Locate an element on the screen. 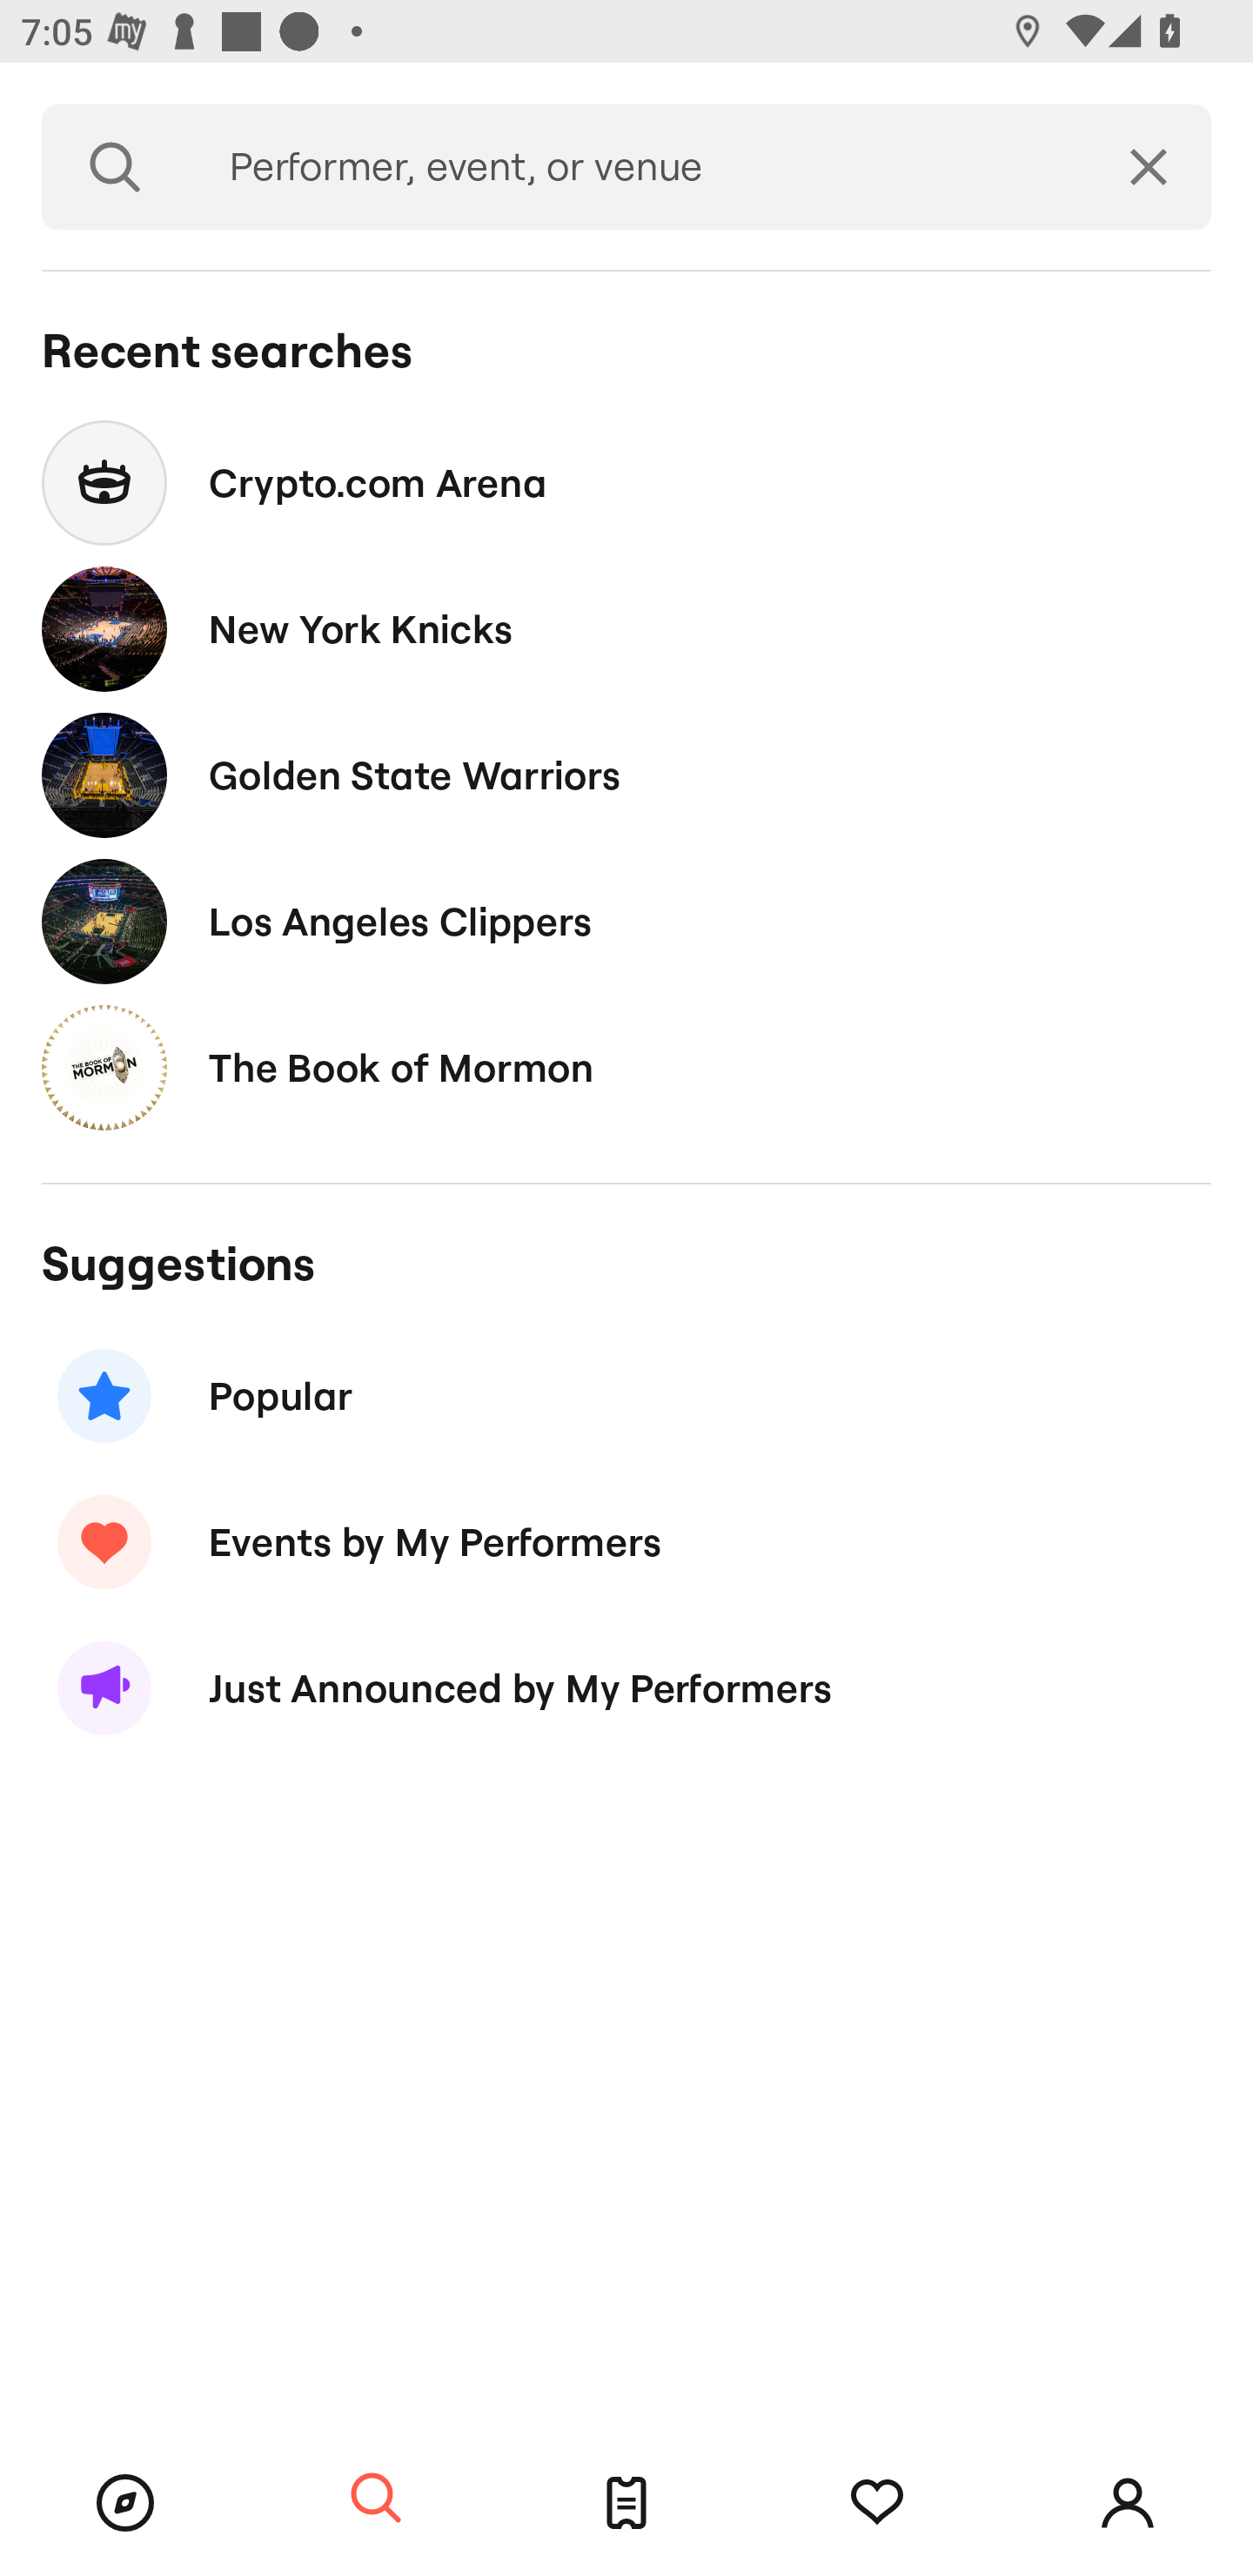  The Book of Mormon is located at coordinates (626, 1067).